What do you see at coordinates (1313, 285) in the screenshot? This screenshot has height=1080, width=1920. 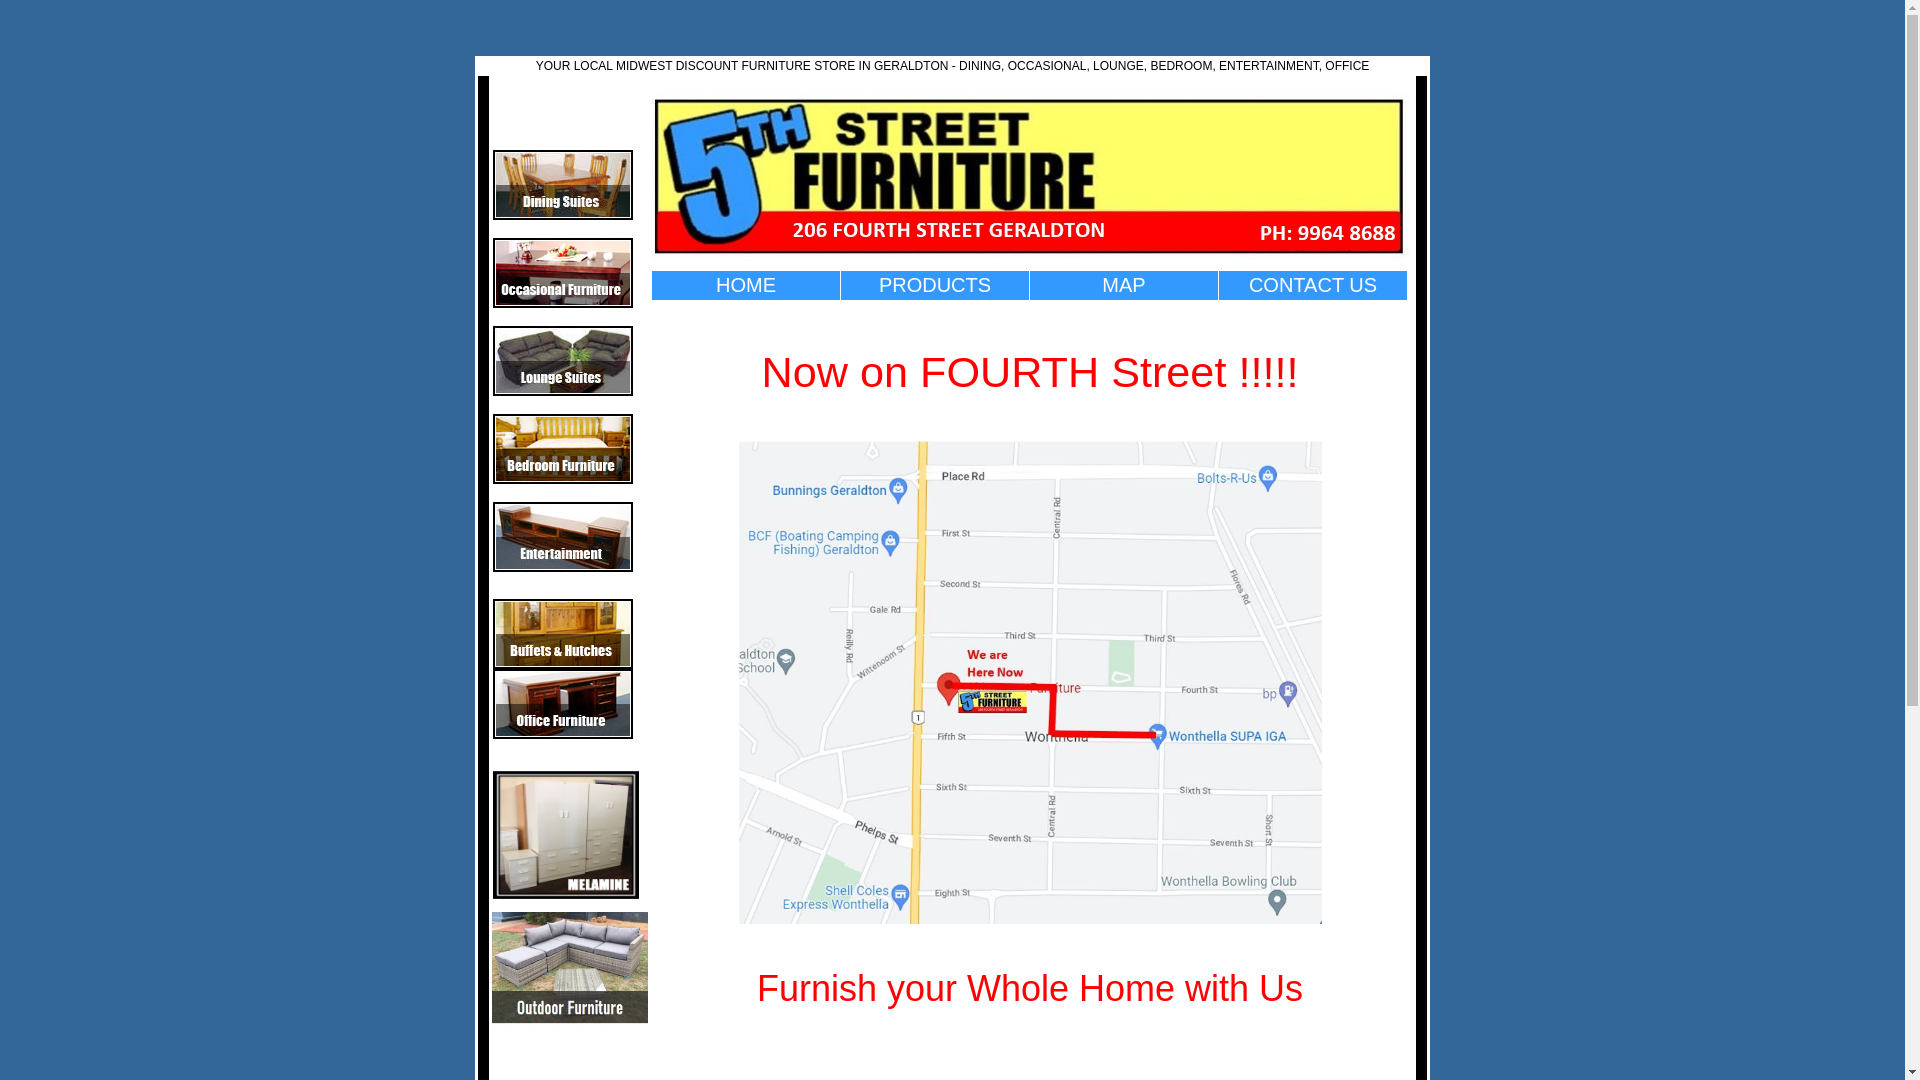 I see `CONTACT US` at bounding box center [1313, 285].